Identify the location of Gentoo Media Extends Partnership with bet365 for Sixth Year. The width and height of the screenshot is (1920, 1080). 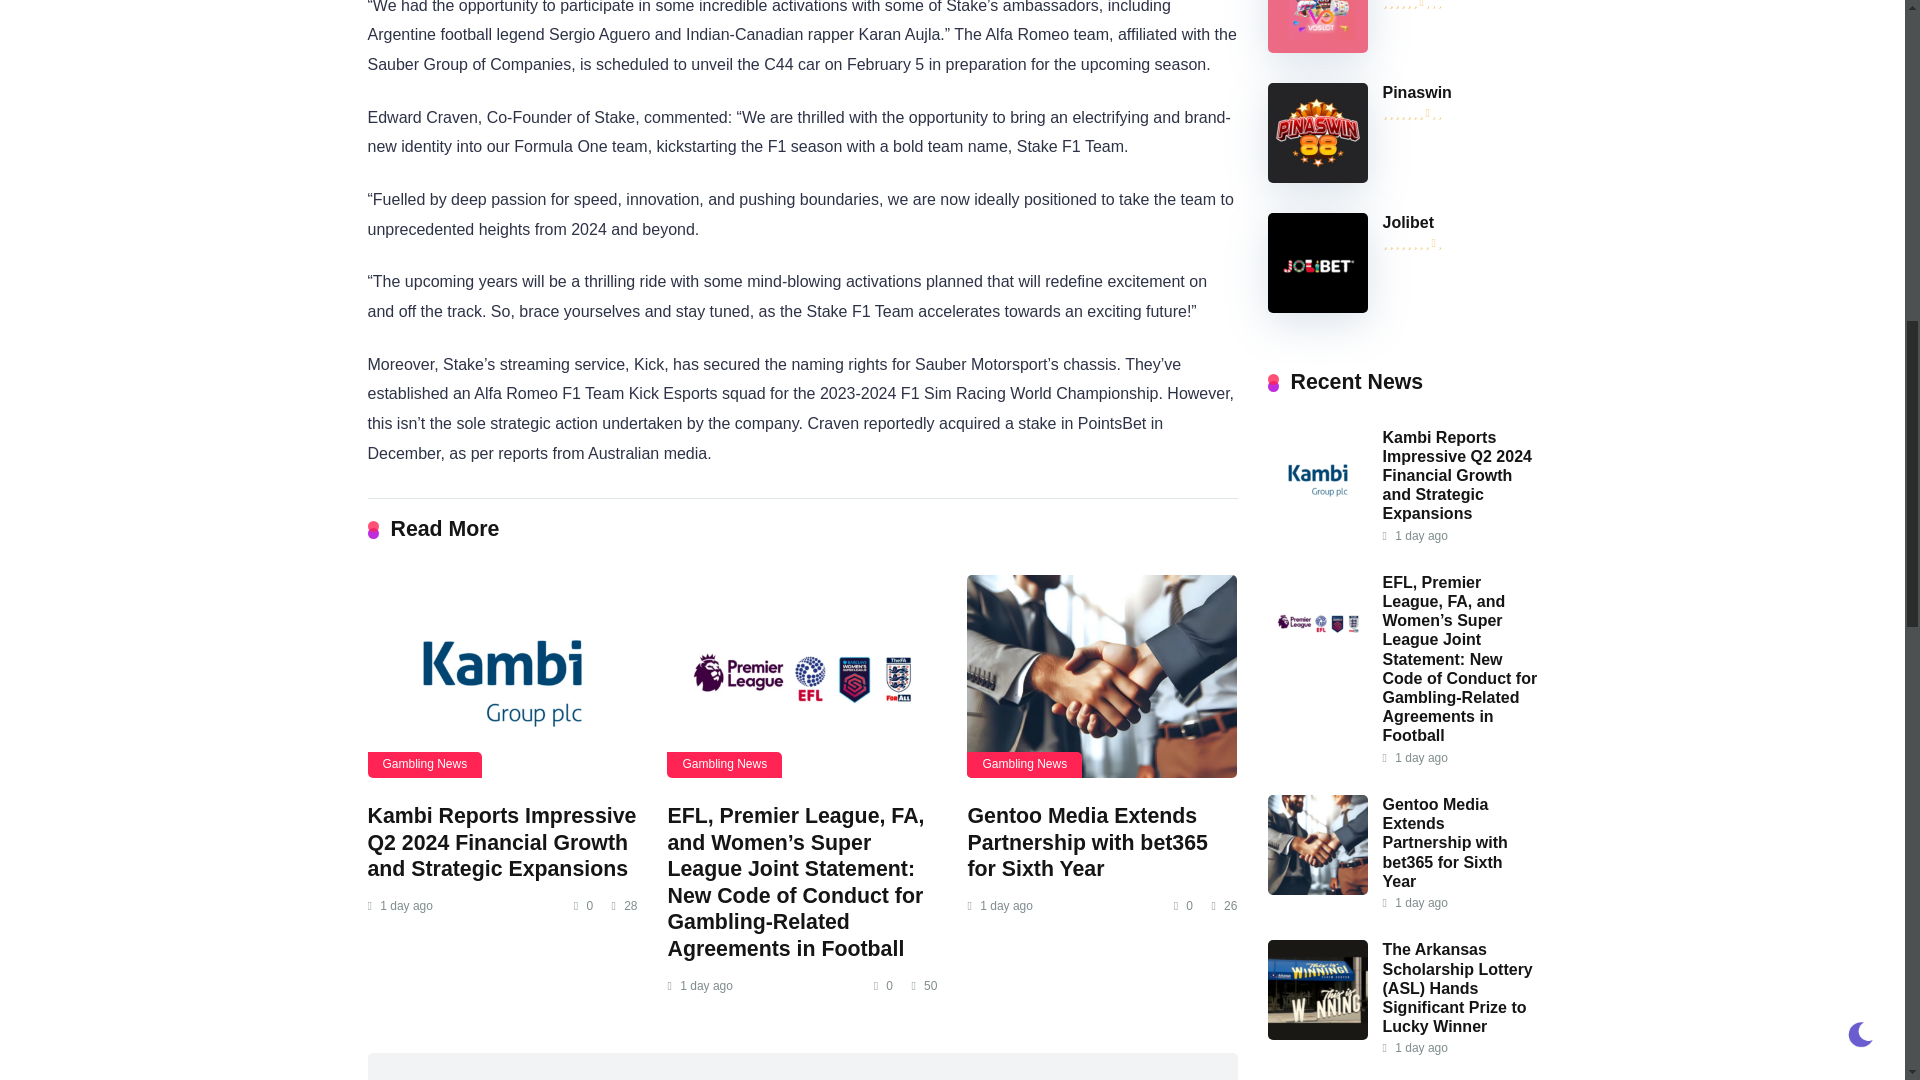
(1087, 842).